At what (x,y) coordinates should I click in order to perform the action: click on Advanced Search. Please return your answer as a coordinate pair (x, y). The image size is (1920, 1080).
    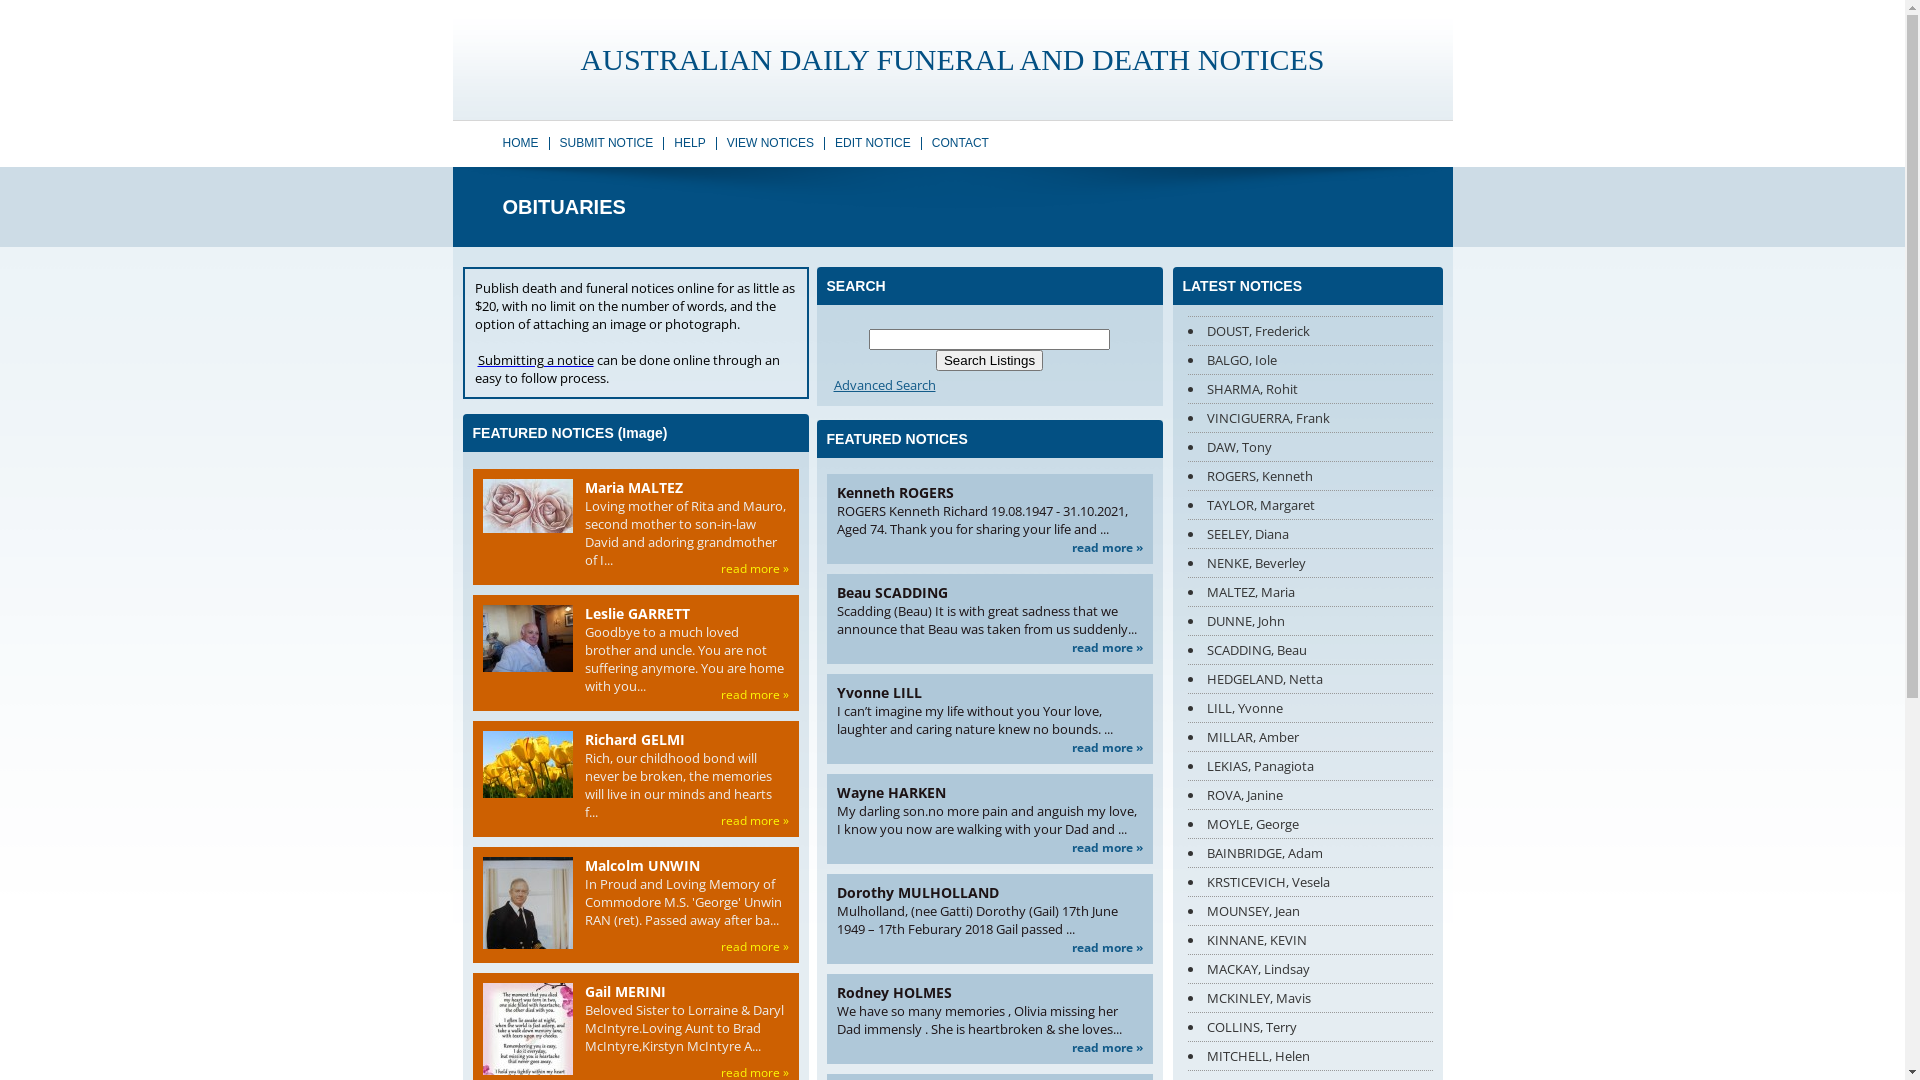
    Looking at the image, I should click on (989, 385).